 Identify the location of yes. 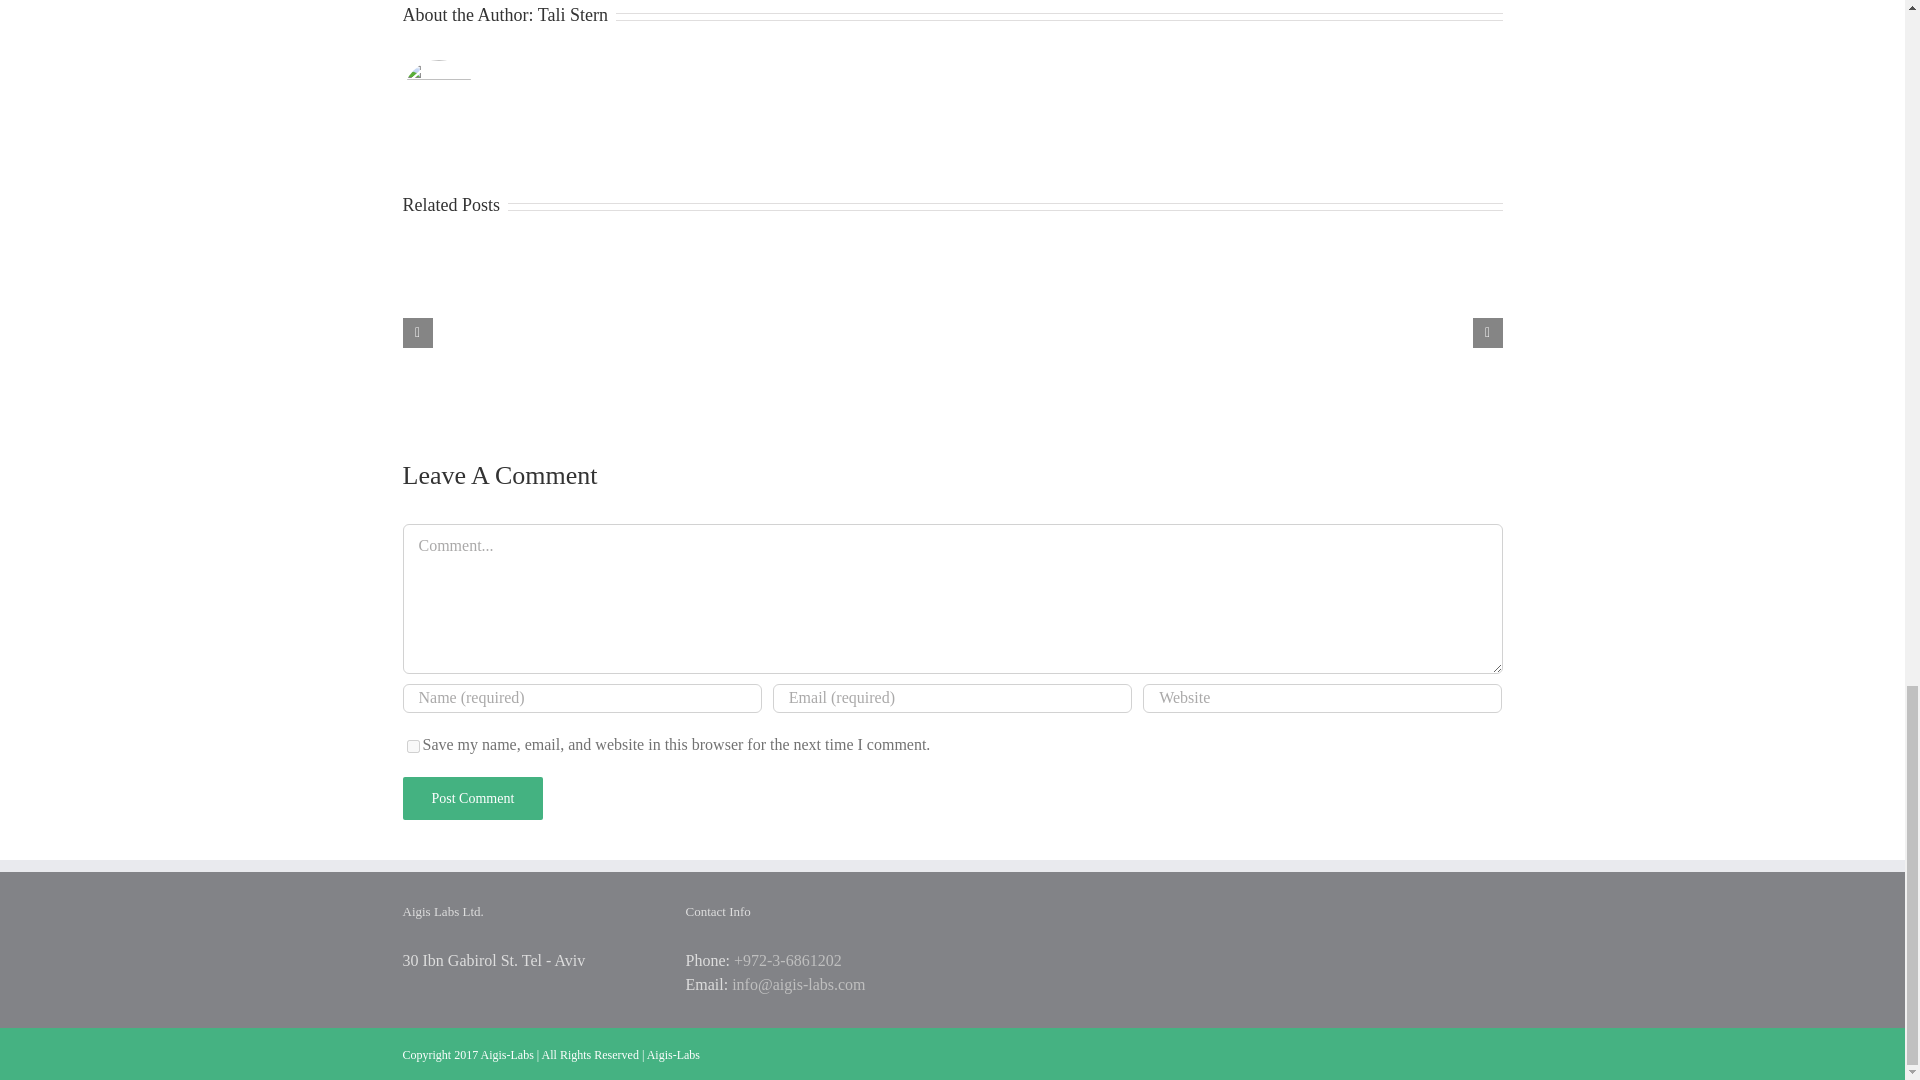
(412, 746).